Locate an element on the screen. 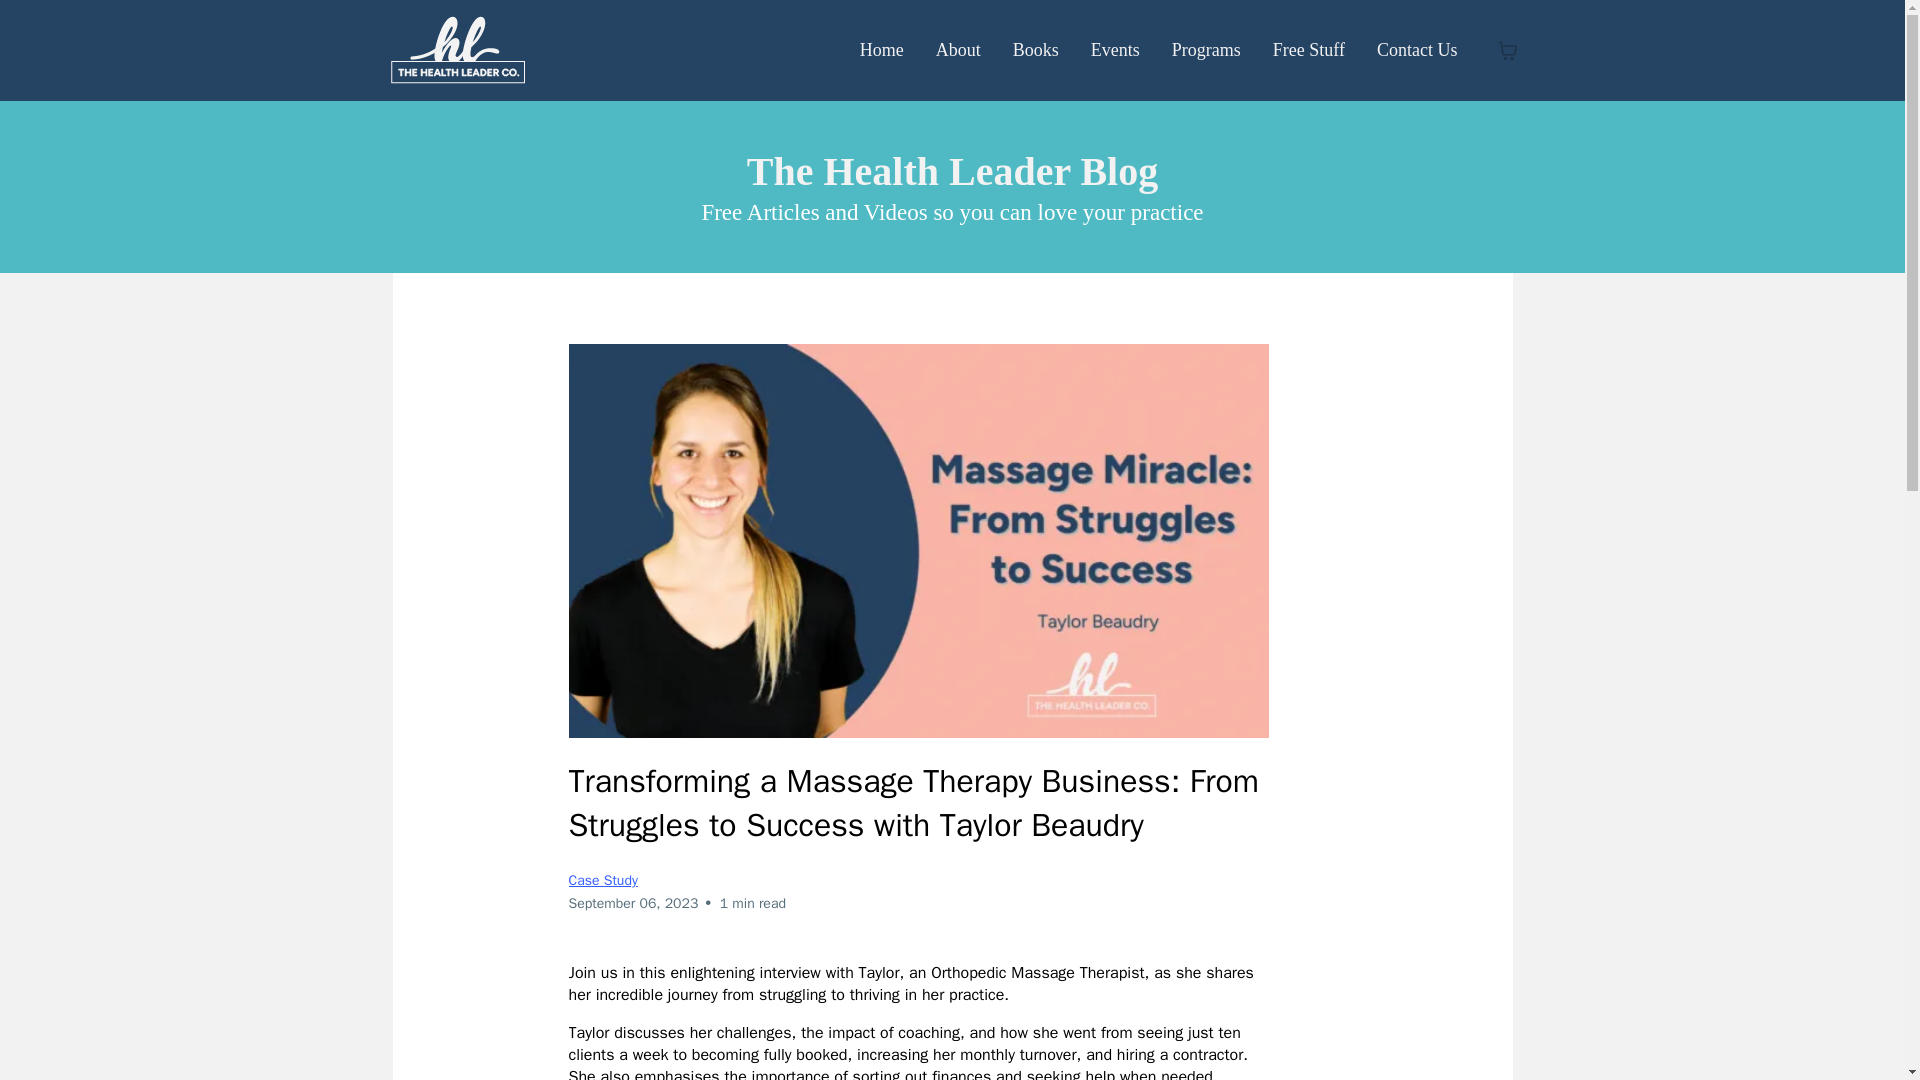  Books is located at coordinates (1036, 50).